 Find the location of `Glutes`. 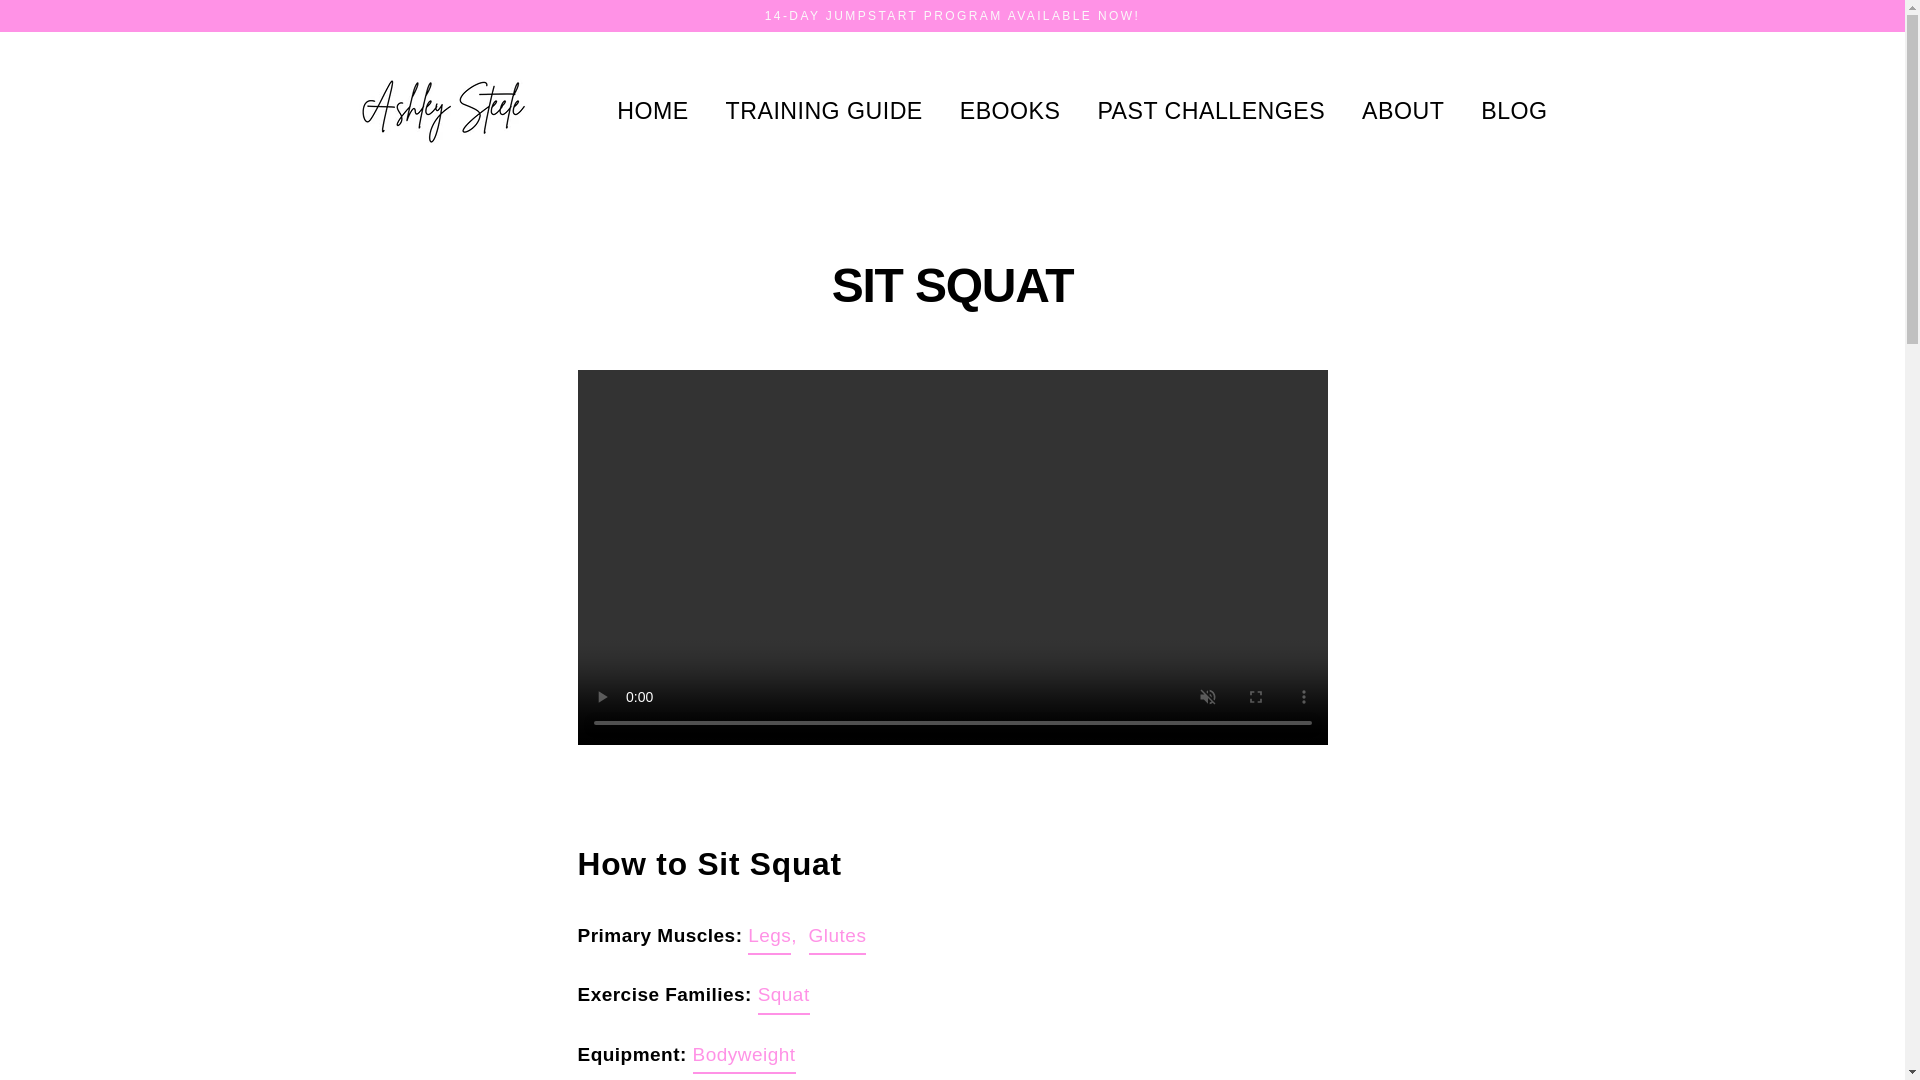

Glutes is located at coordinates (838, 938).